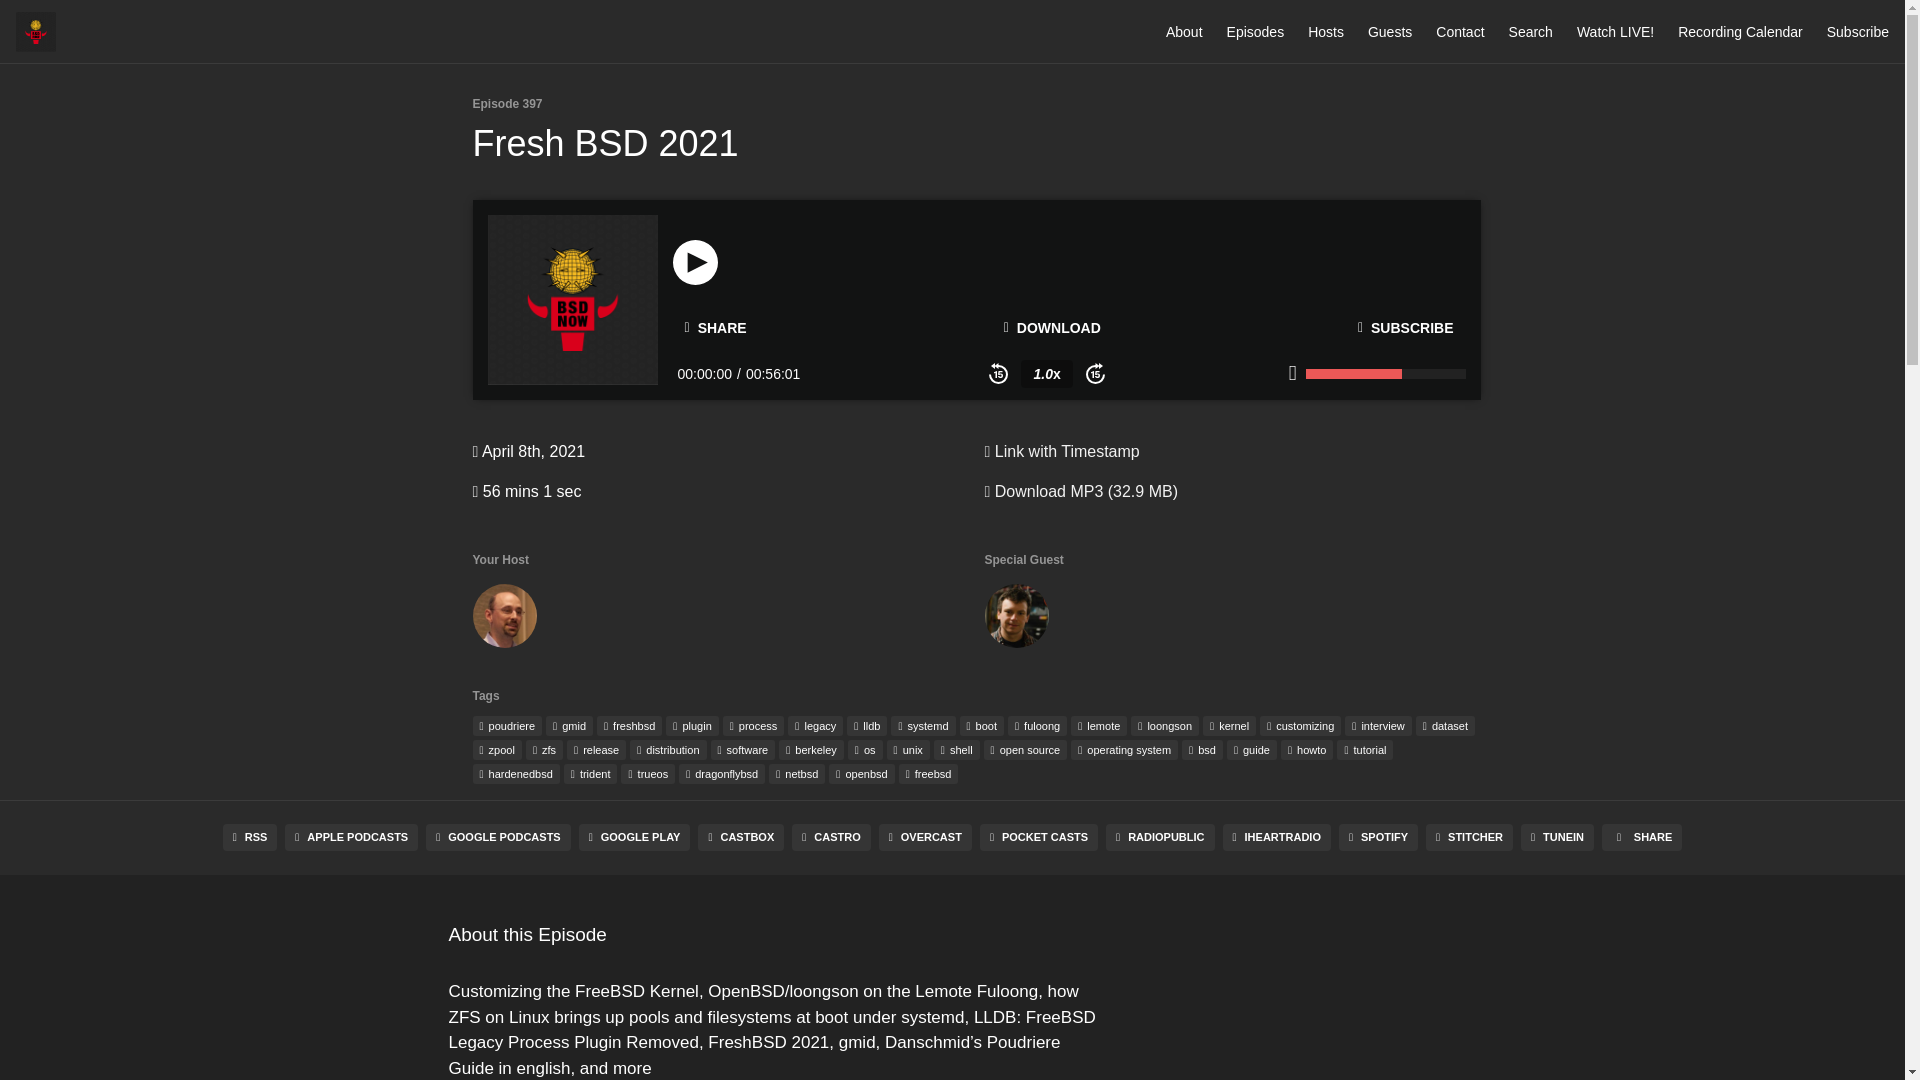  What do you see at coordinates (982, 726) in the screenshot?
I see `boot` at bounding box center [982, 726].